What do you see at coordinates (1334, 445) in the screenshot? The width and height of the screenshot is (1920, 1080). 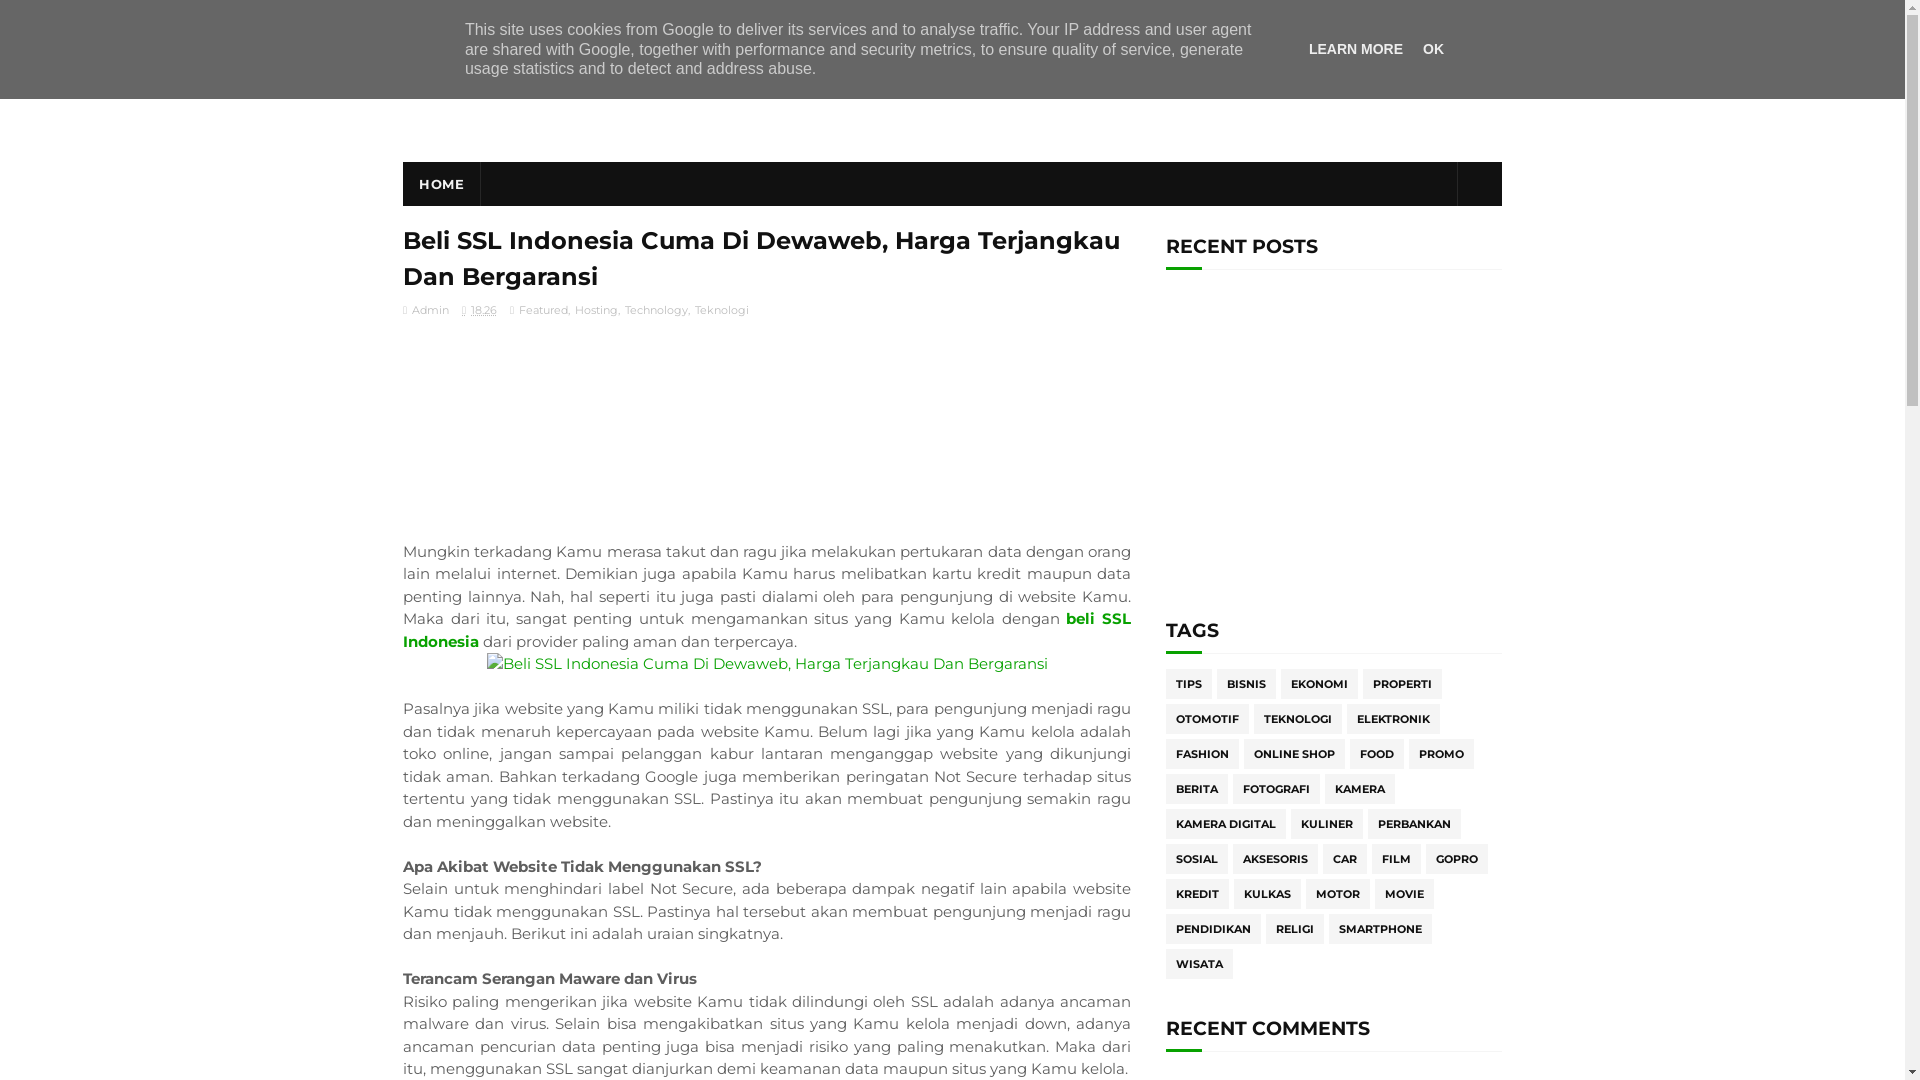 I see `Advertisement` at bounding box center [1334, 445].